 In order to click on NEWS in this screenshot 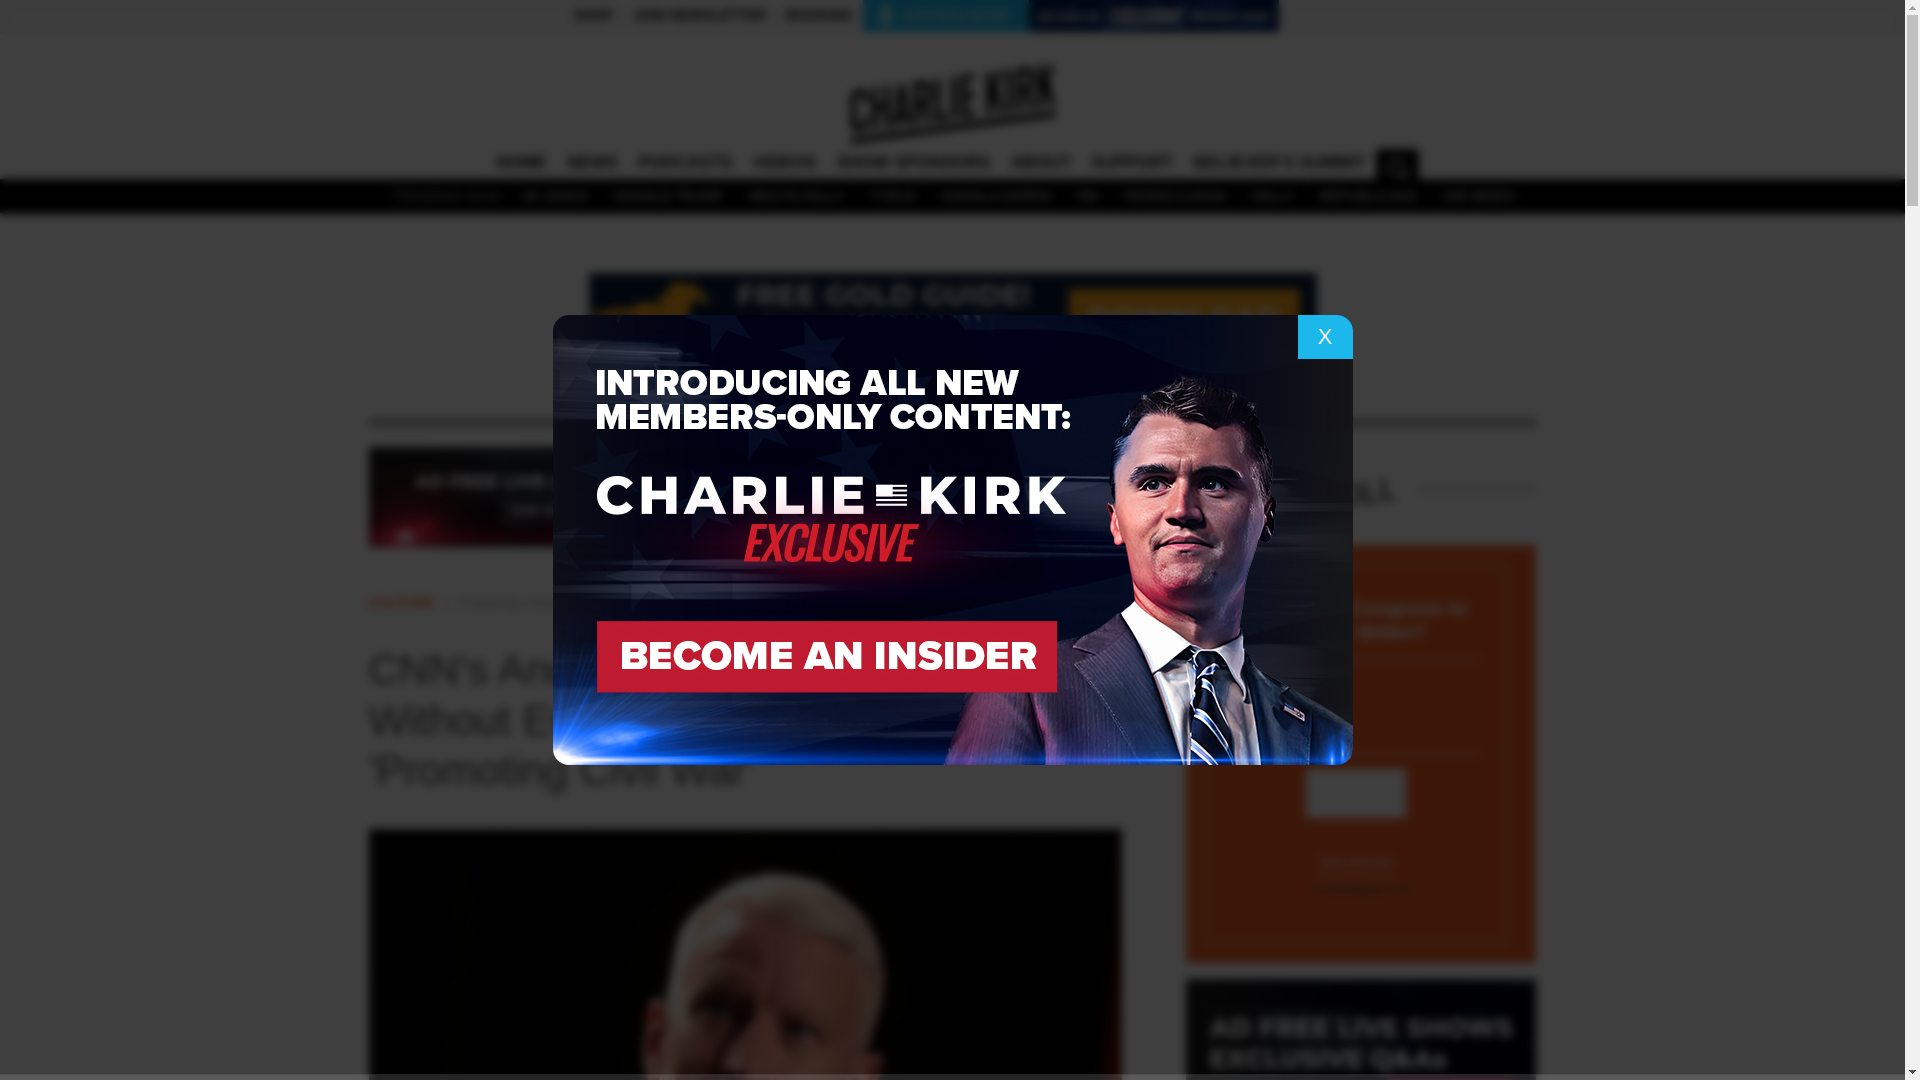, I will do `click(592, 162)`.